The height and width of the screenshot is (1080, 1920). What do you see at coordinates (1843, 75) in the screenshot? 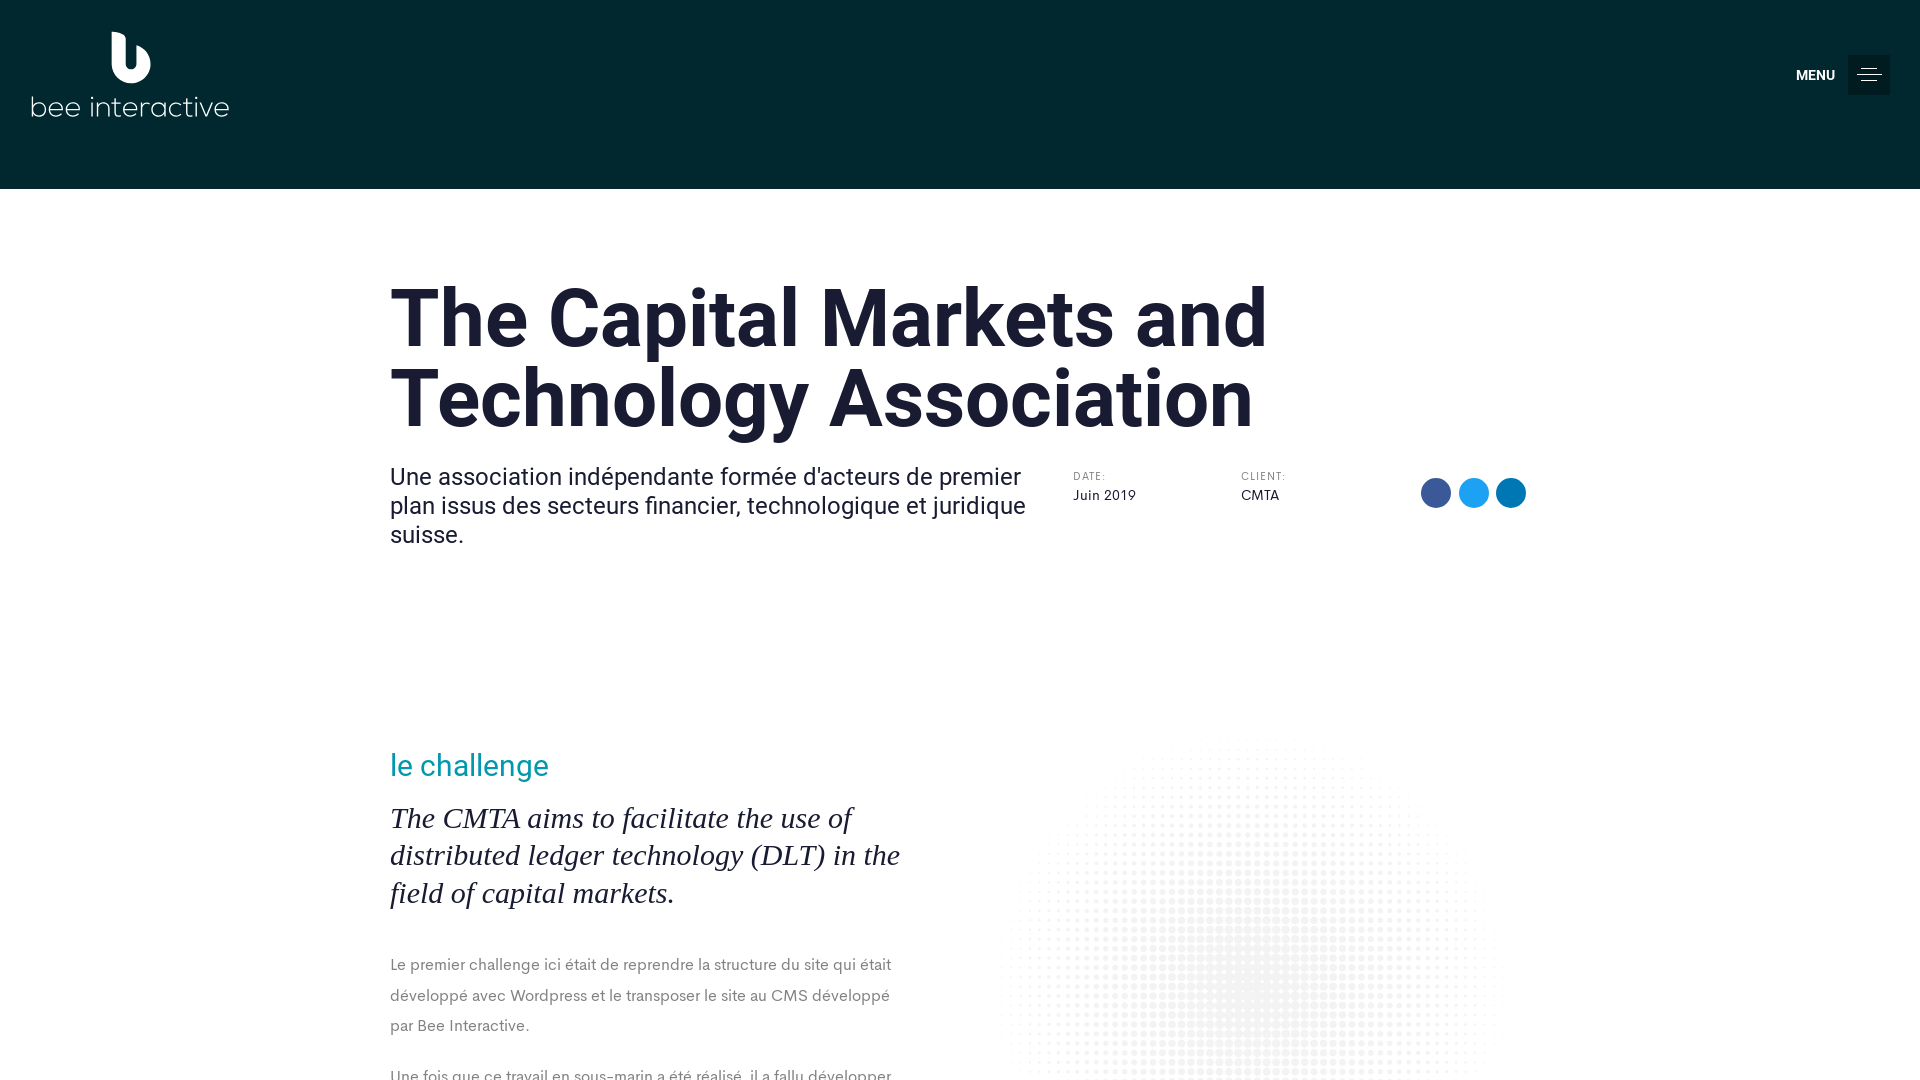
I see `MENU` at bounding box center [1843, 75].